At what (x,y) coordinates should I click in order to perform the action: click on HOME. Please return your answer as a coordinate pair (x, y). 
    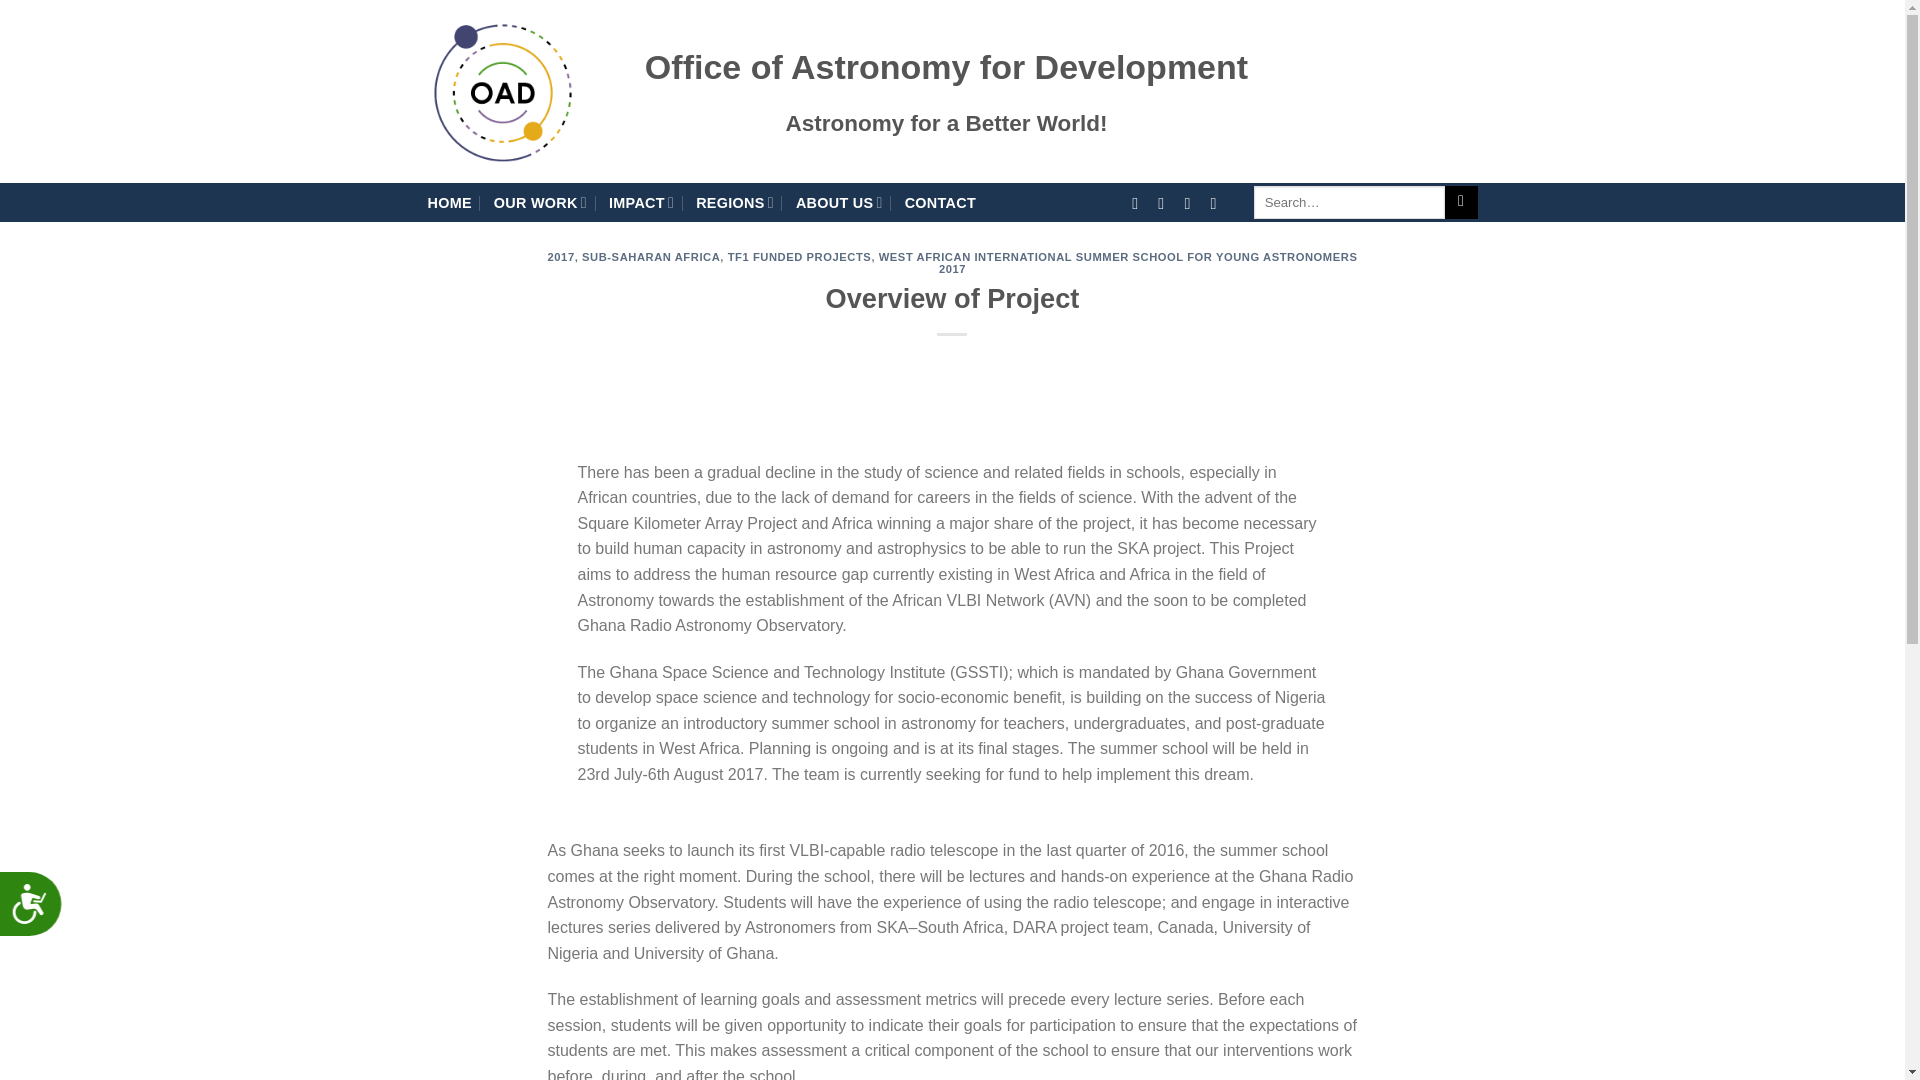
    Looking at the image, I should click on (450, 202).